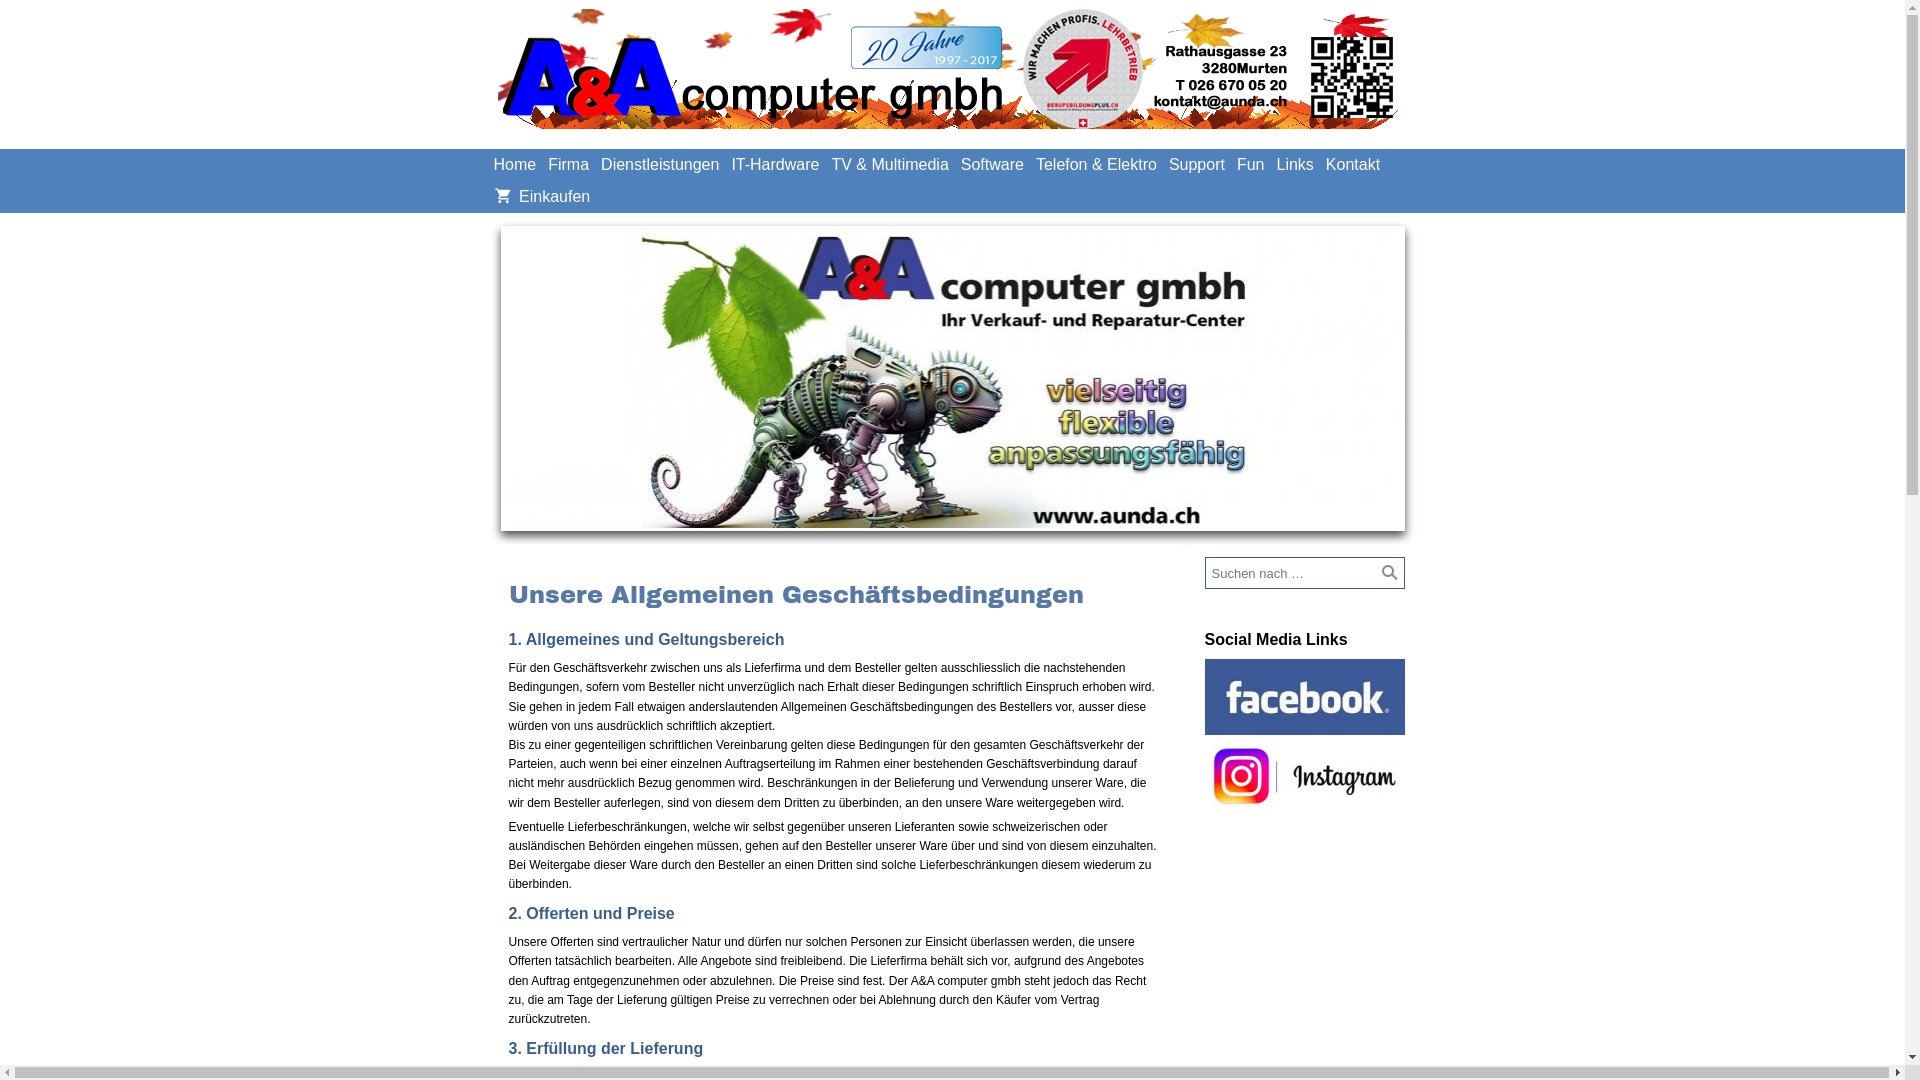 Image resolution: width=1920 pixels, height=1080 pixels. Describe the element at coordinates (1096, 165) in the screenshot. I see `Telefon & Elektro` at that location.